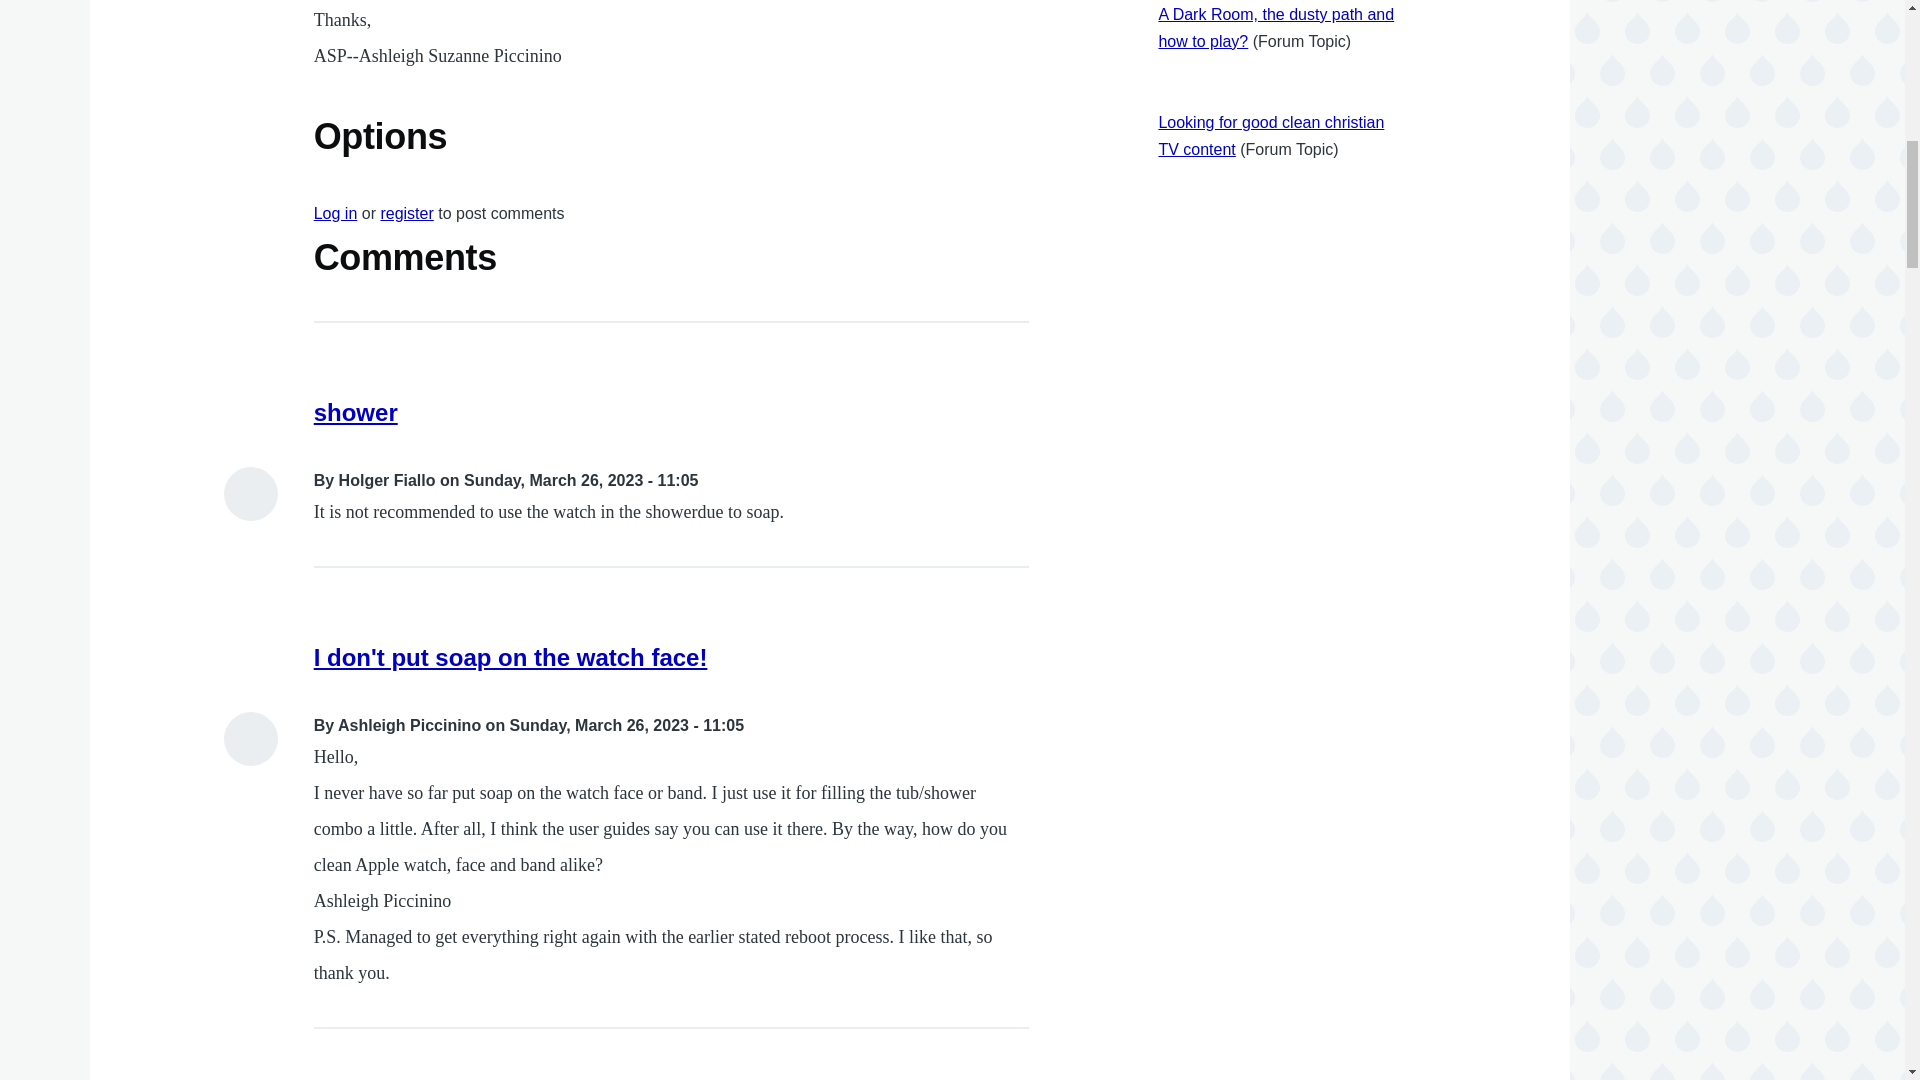 Image resolution: width=1920 pixels, height=1080 pixels. Describe the element at coordinates (336, 214) in the screenshot. I see `Log in` at that location.